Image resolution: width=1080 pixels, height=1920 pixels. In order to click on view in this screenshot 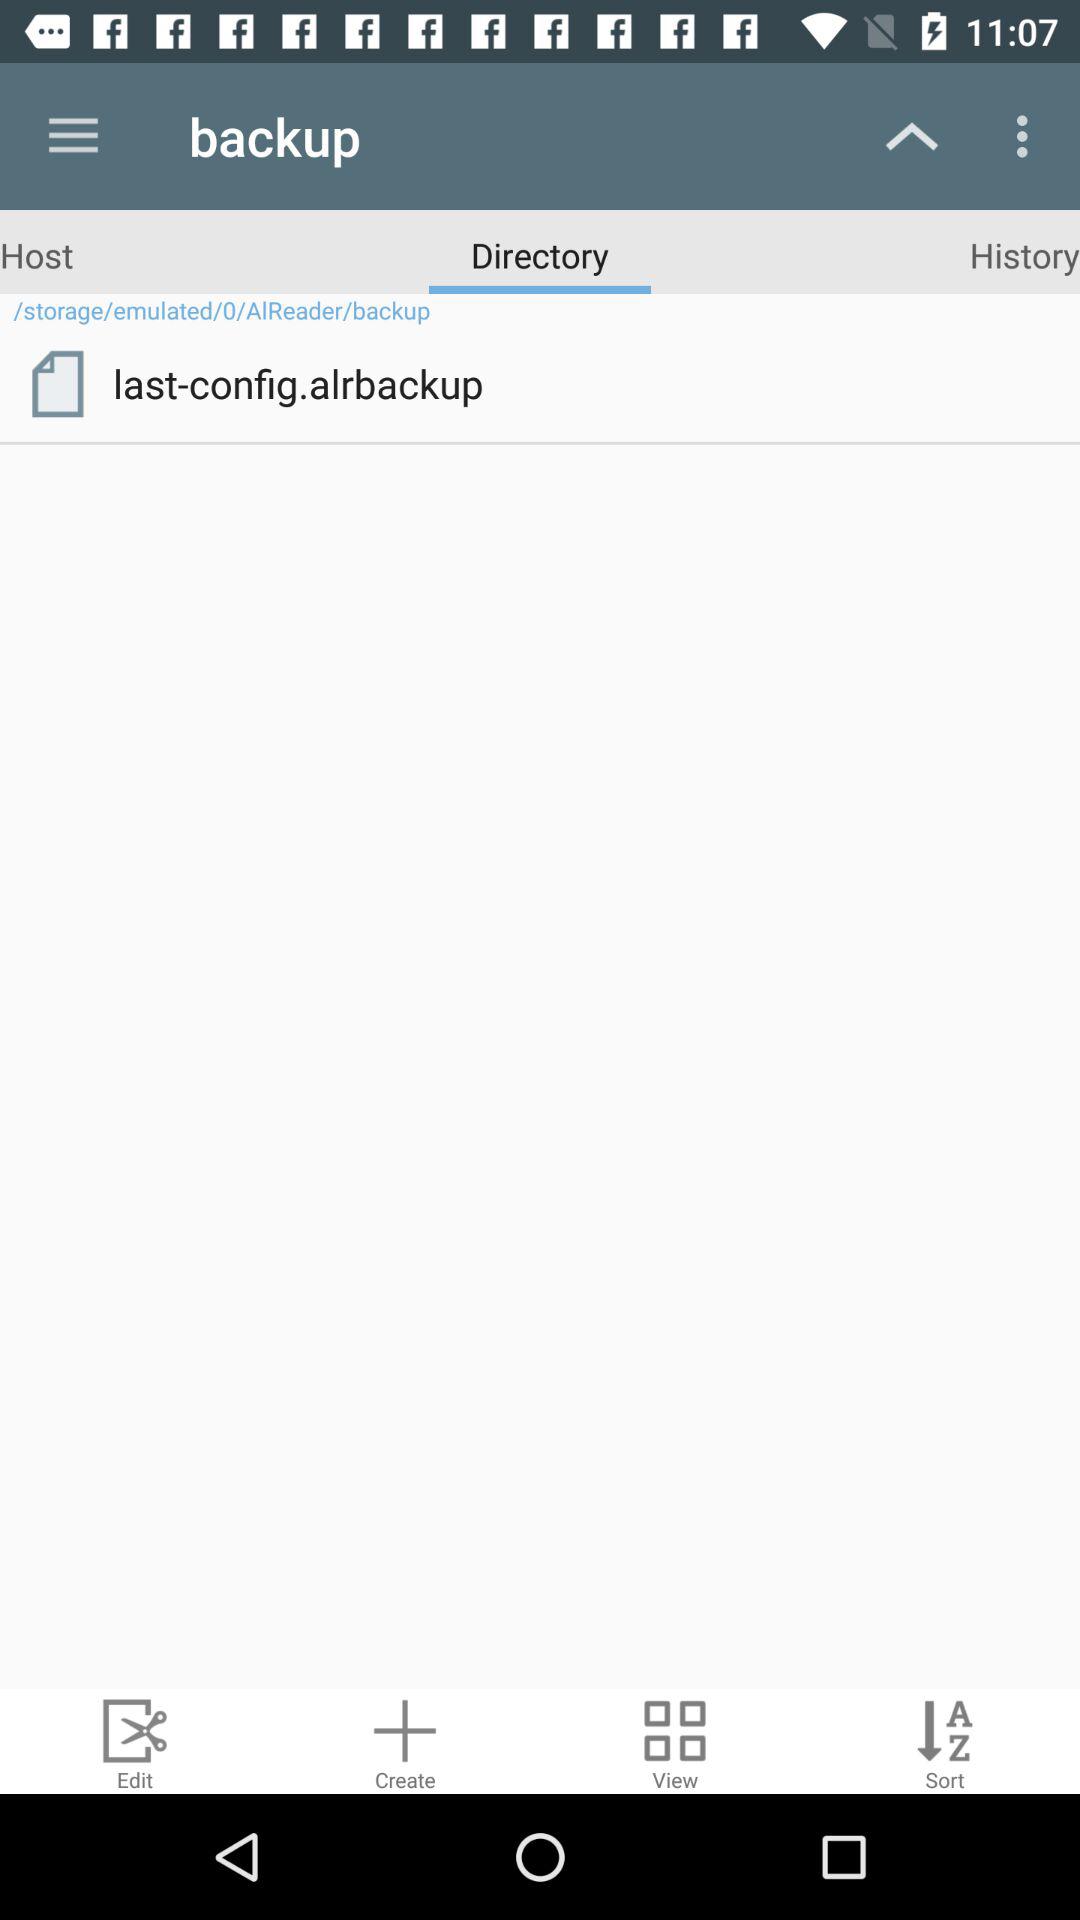, I will do `click(675, 1742)`.